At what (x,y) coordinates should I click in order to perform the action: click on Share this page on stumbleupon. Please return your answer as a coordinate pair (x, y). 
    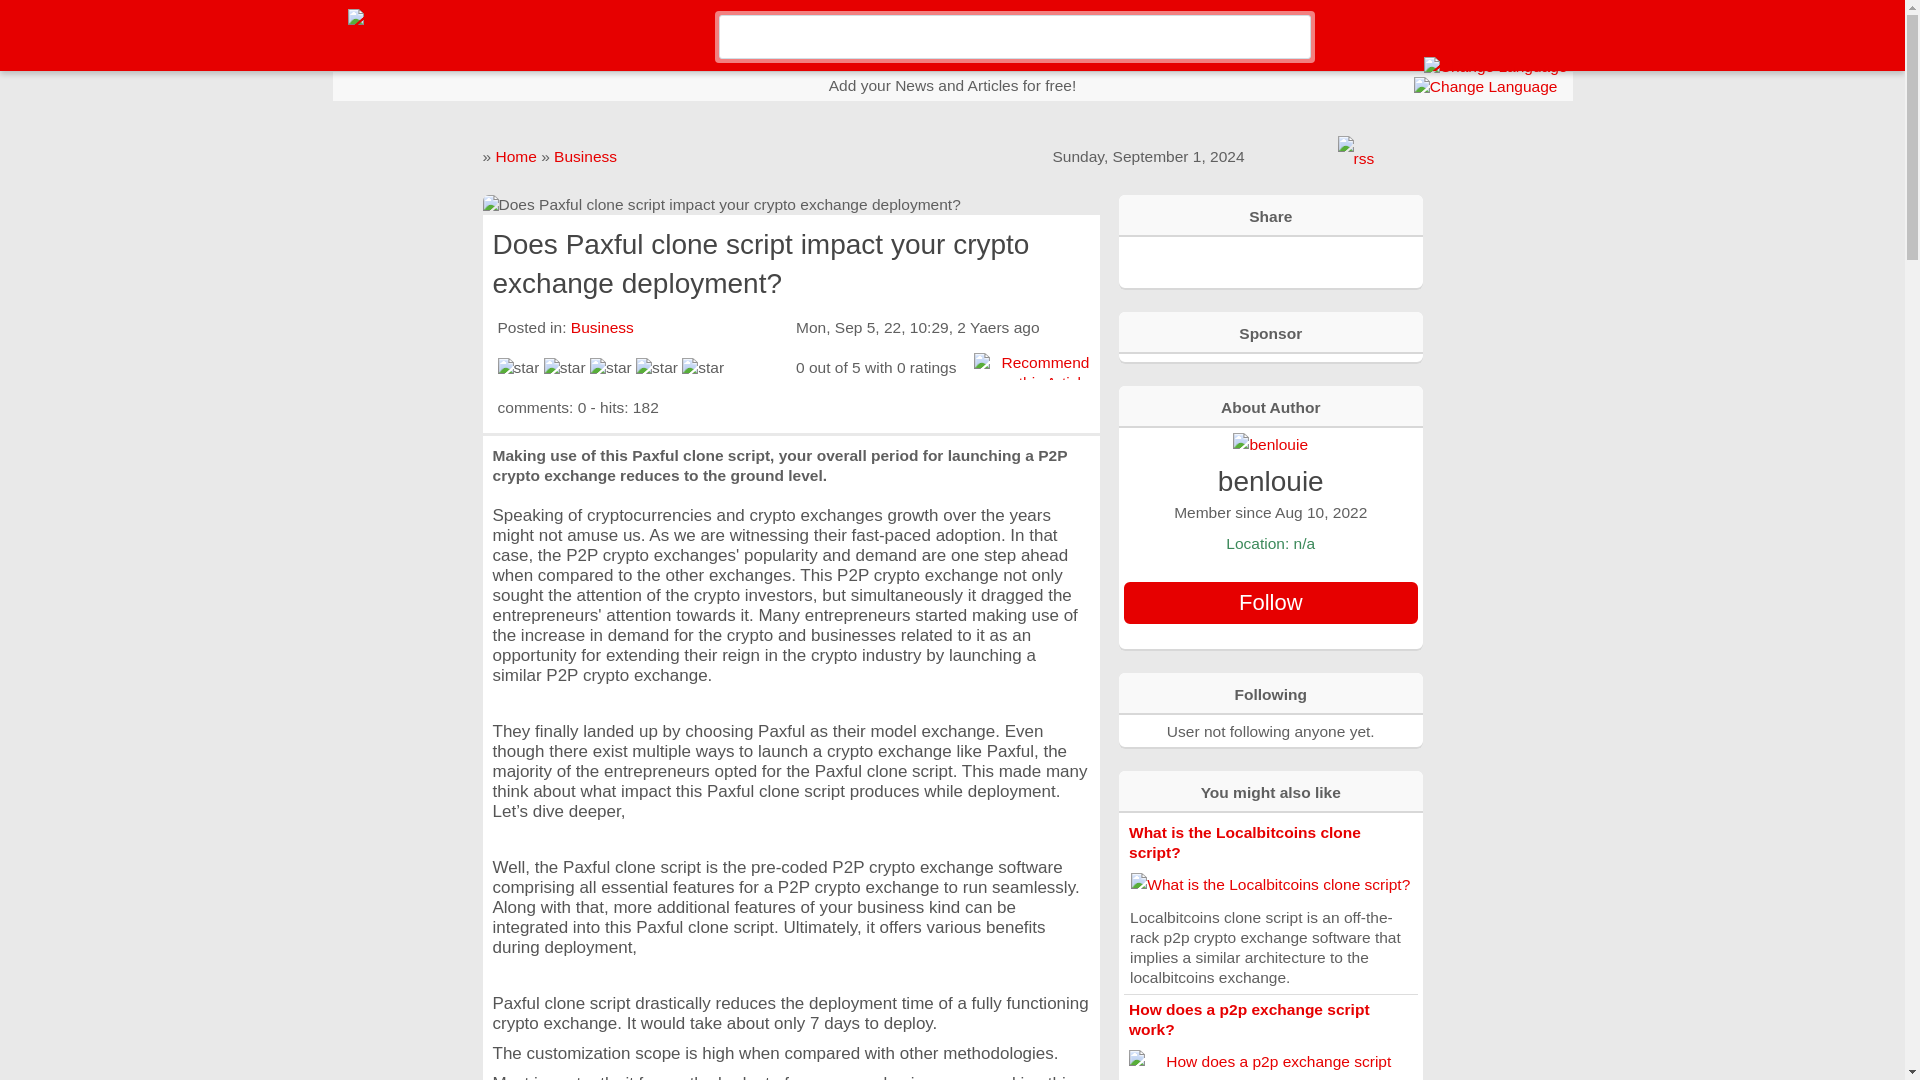
    Looking at the image, I should click on (1288, 260).